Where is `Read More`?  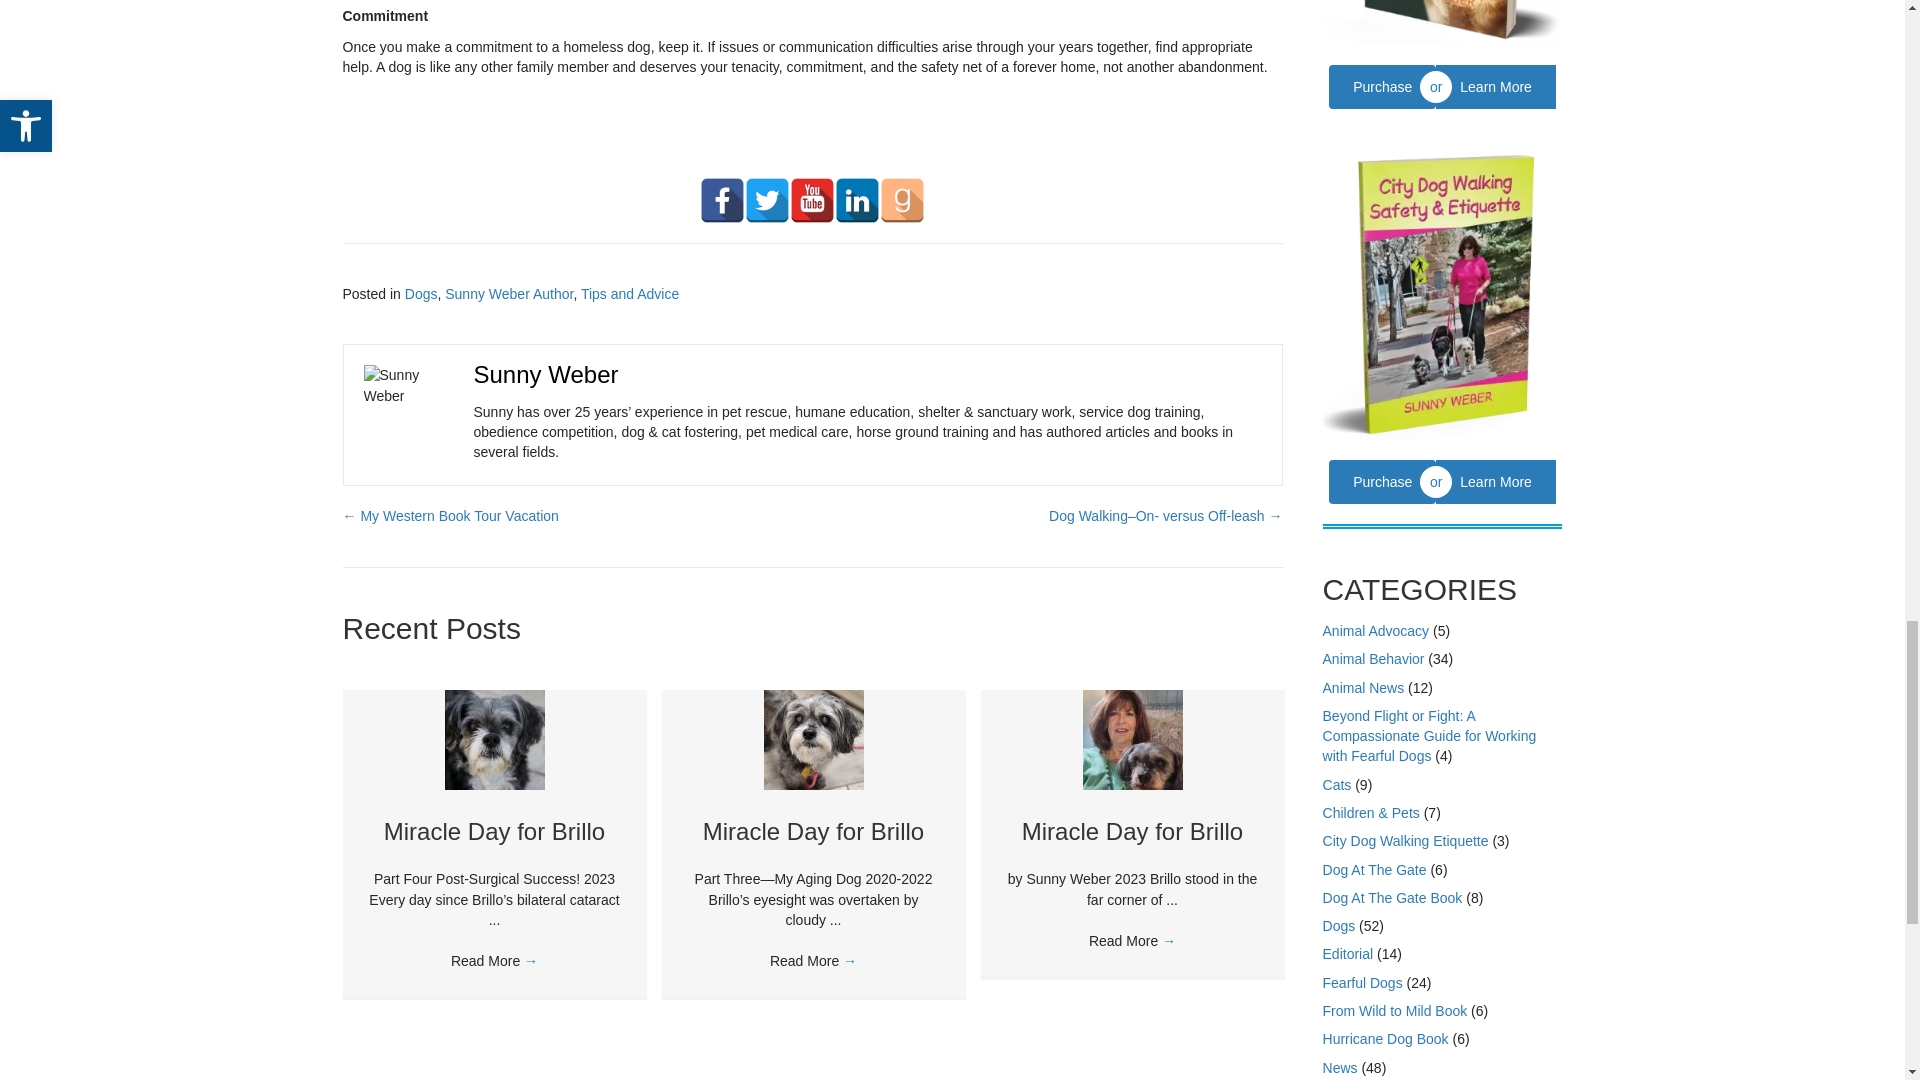 Read More is located at coordinates (494, 960).